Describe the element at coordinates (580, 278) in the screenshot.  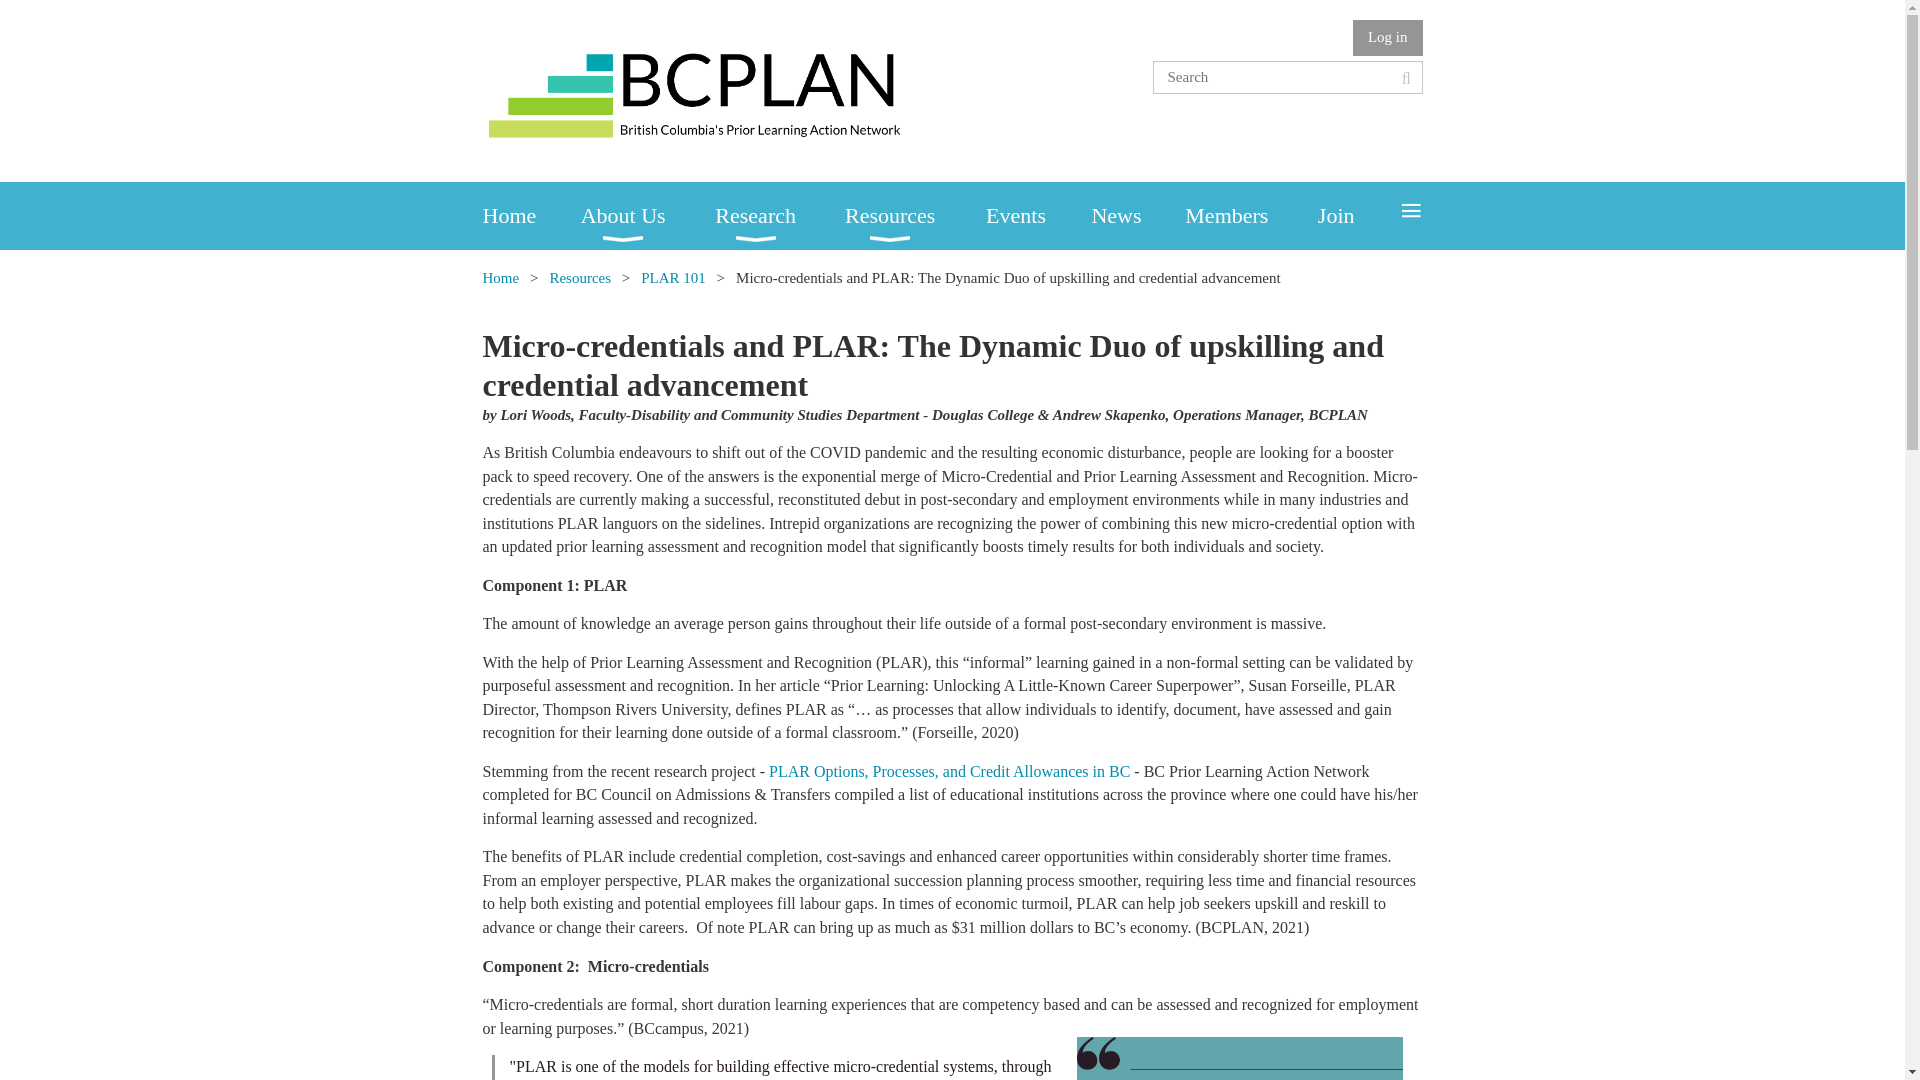
I see `Resources` at that location.